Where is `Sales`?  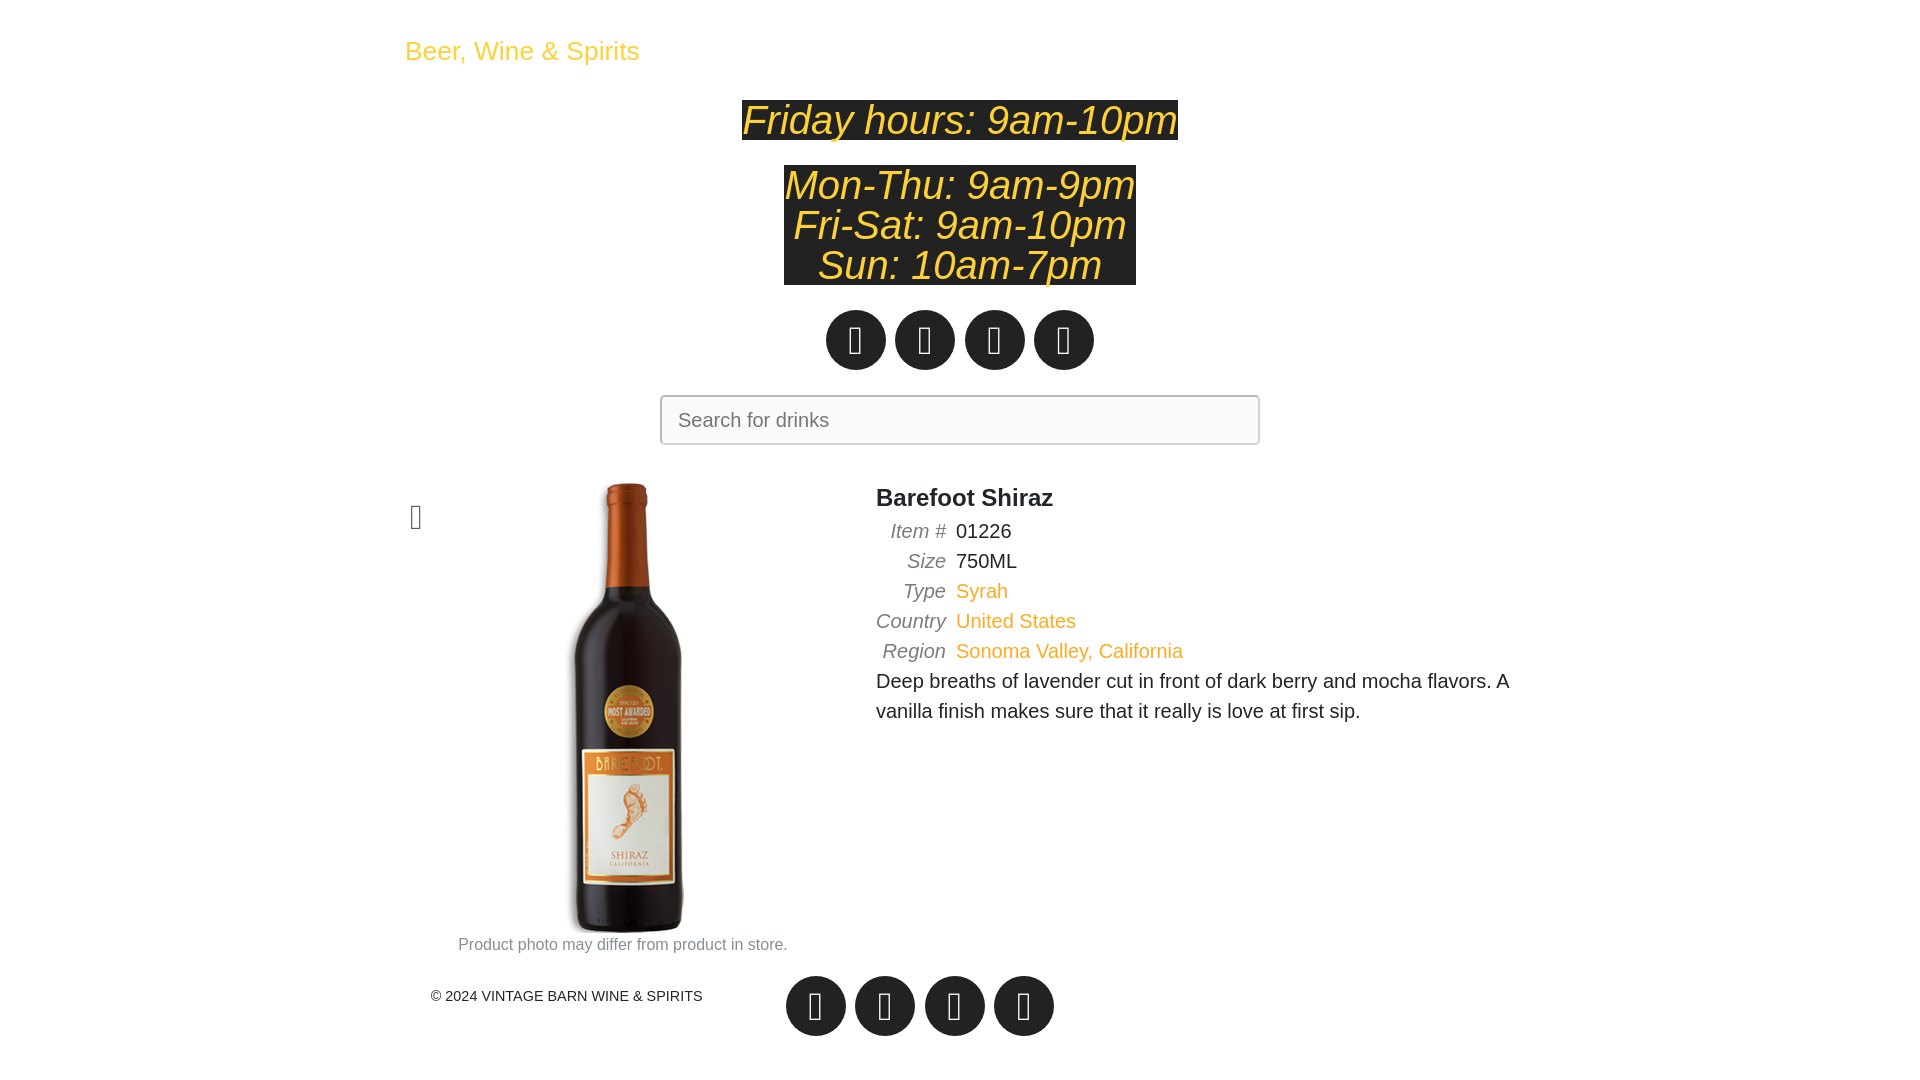 Sales is located at coordinates (1352, 50).